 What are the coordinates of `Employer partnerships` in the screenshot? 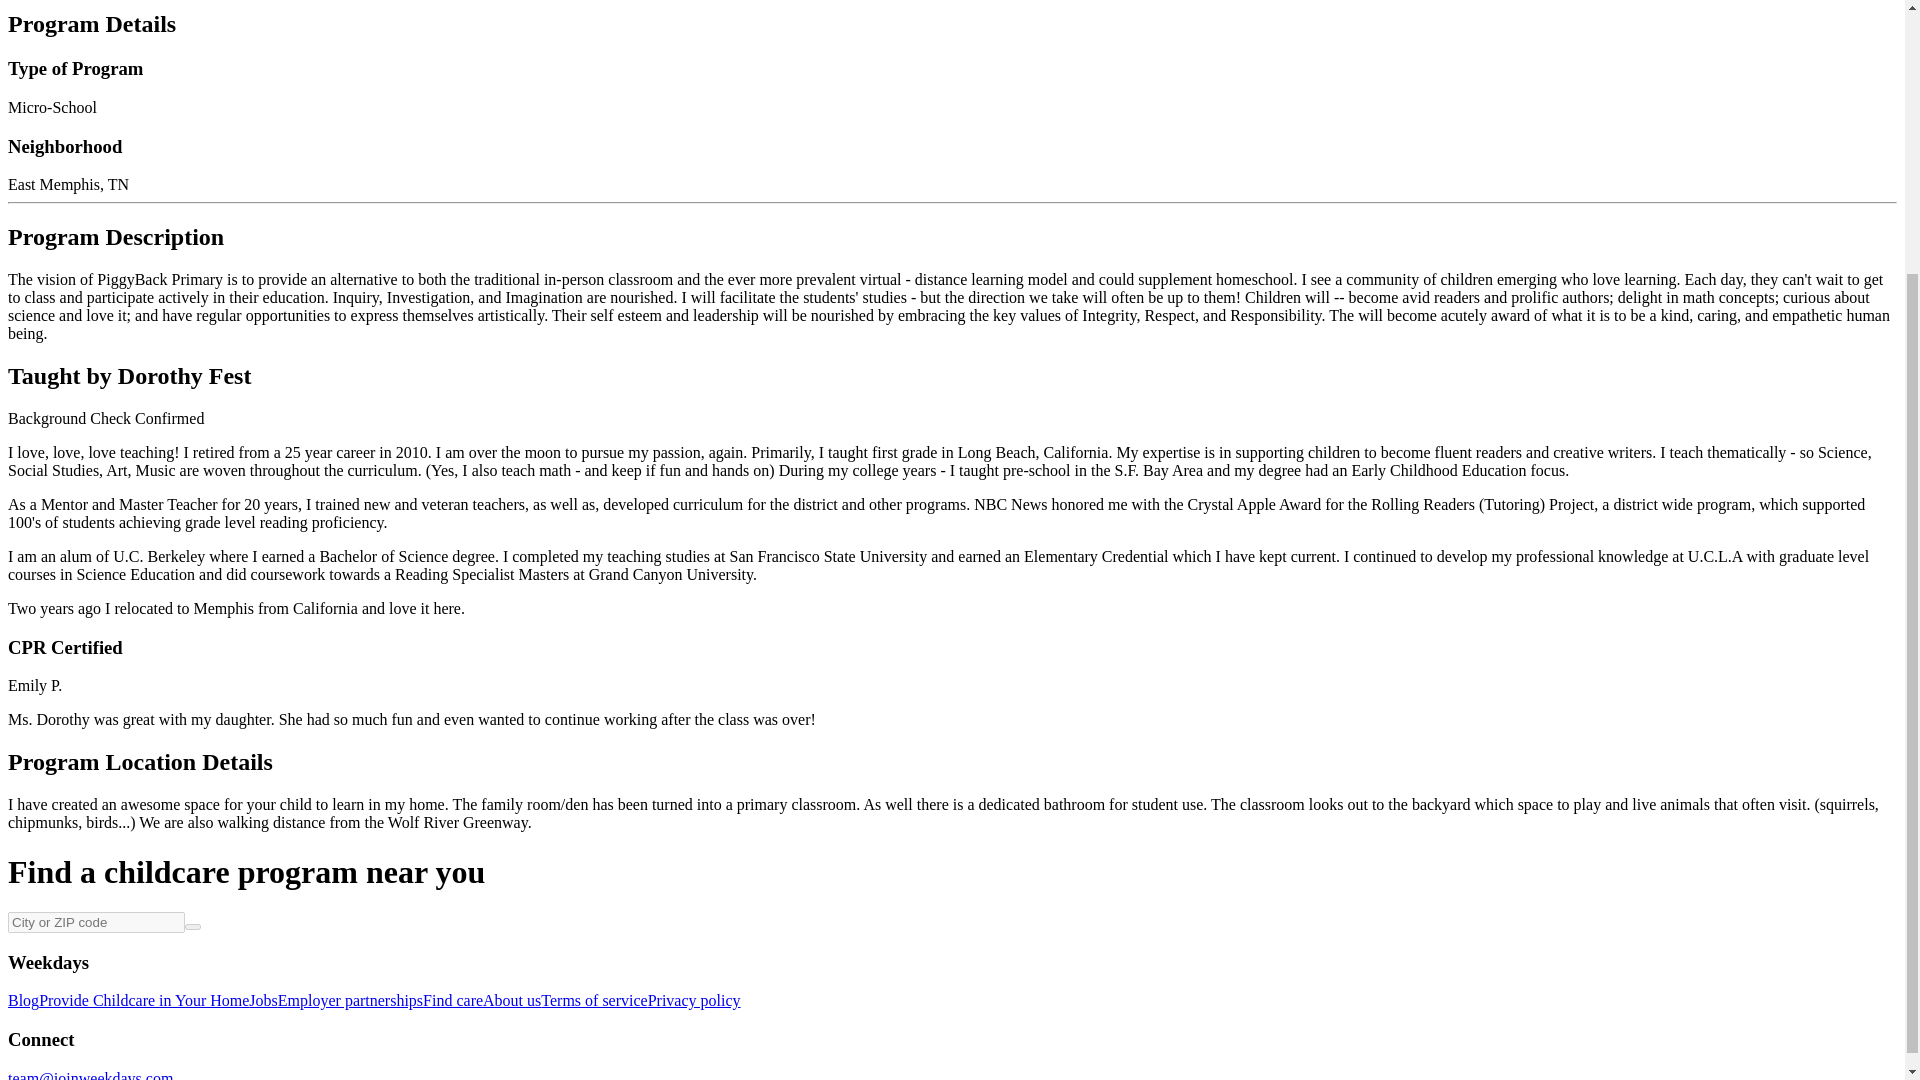 It's located at (350, 1000).